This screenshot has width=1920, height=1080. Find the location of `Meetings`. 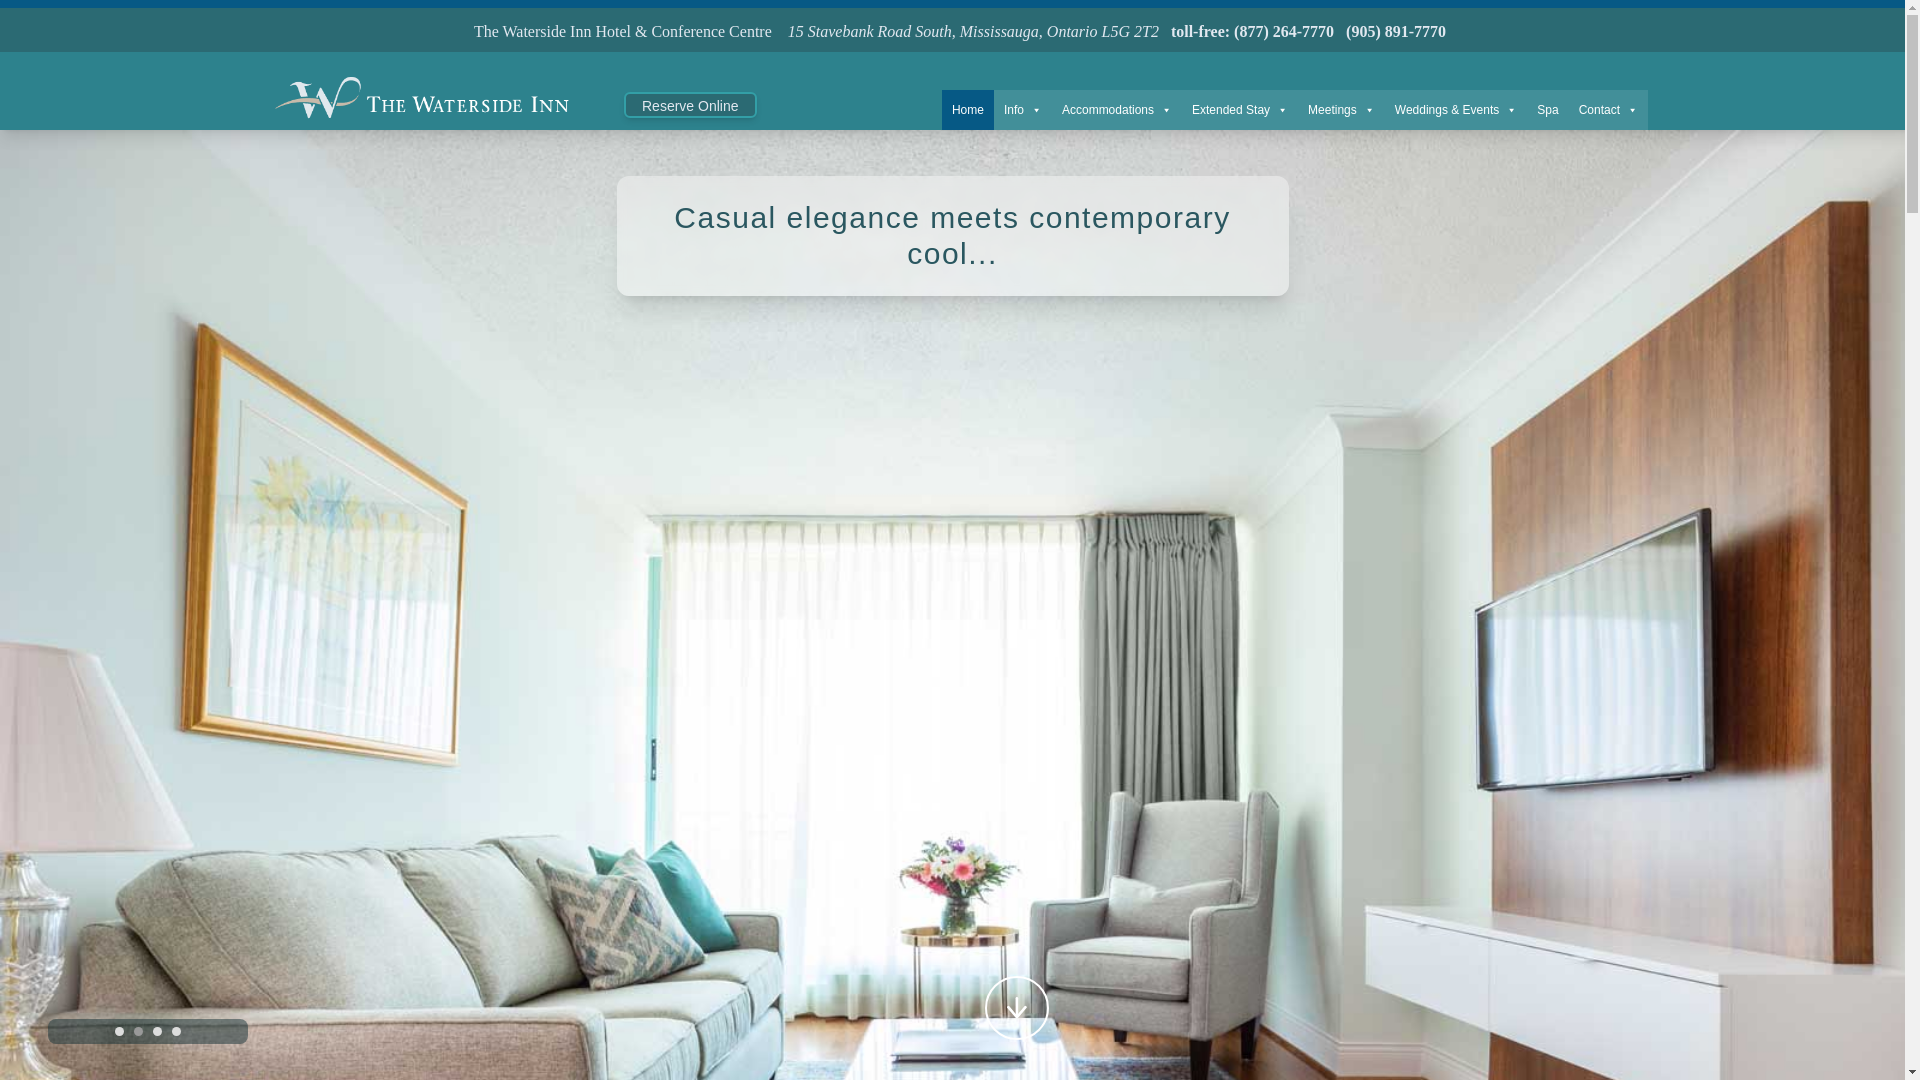

Meetings is located at coordinates (1340, 109).